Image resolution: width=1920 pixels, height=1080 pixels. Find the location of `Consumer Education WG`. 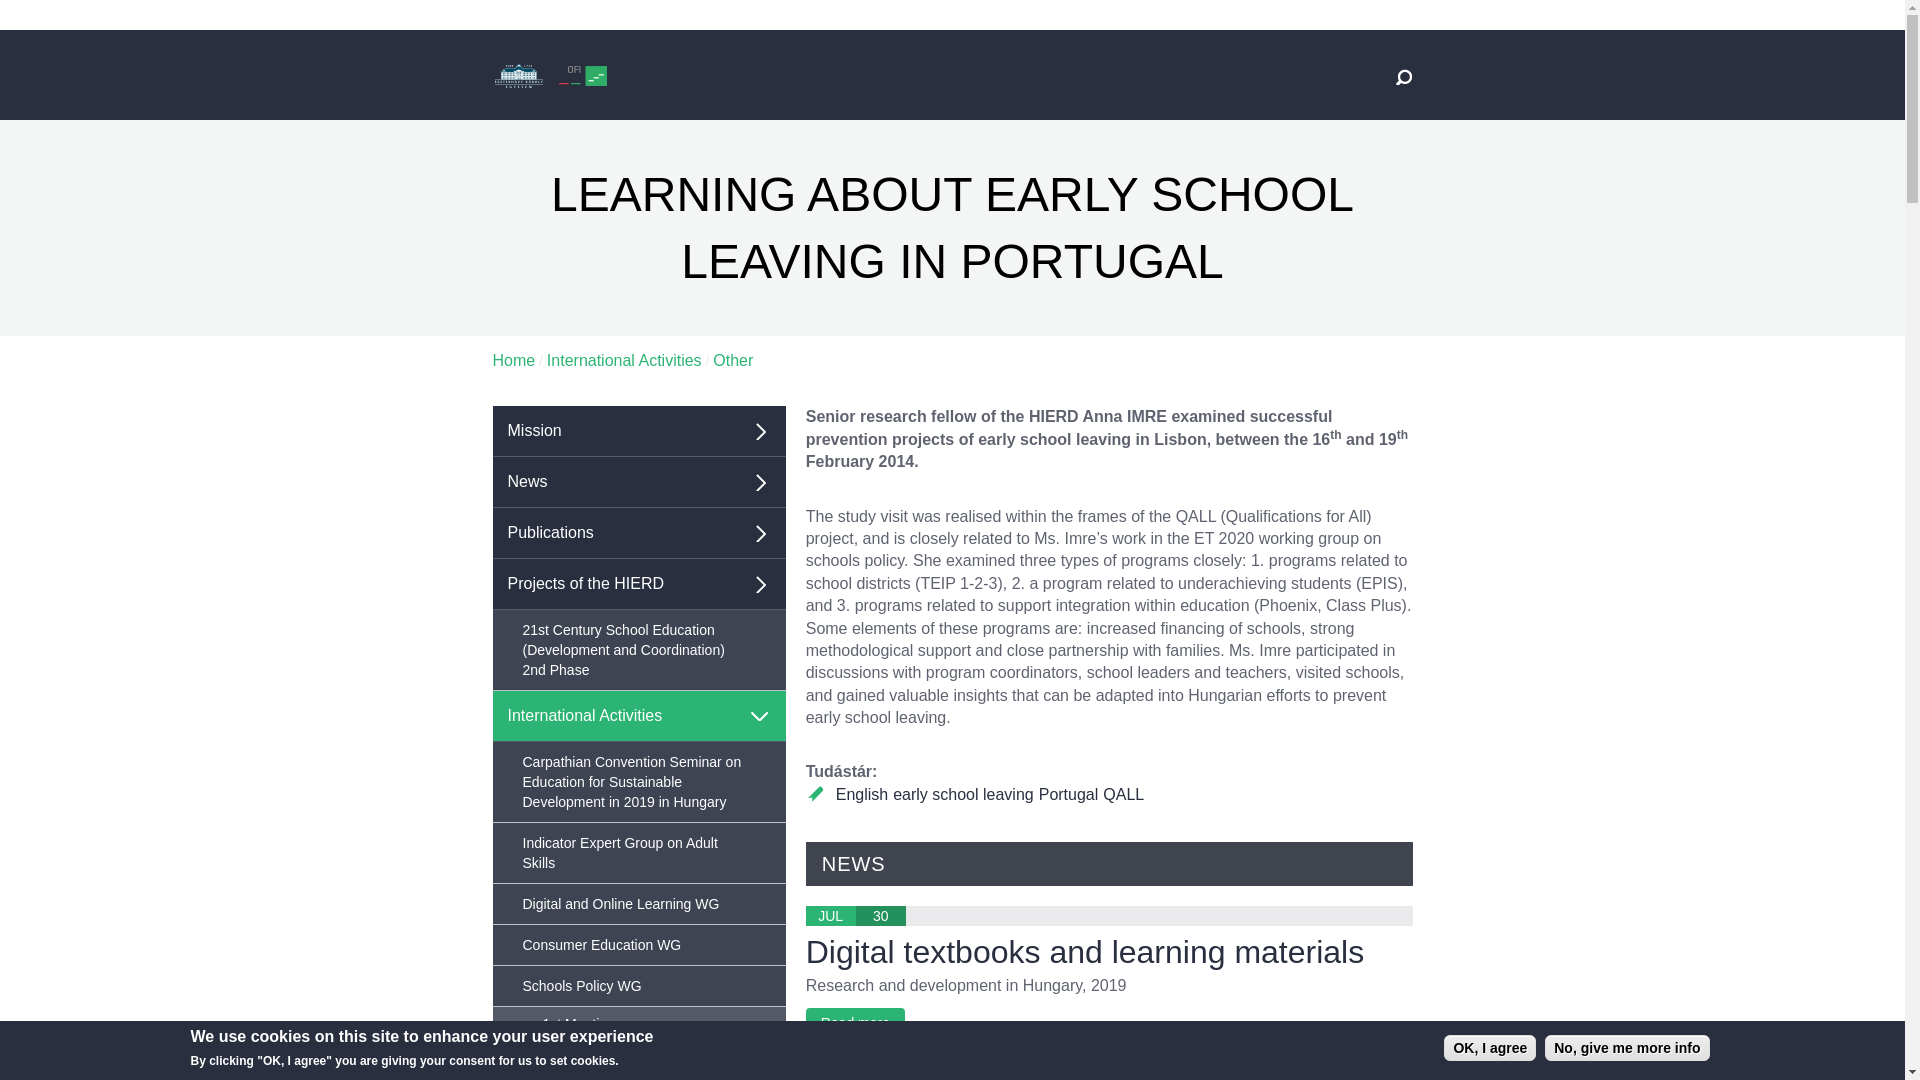

Consumer Education WG is located at coordinates (638, 944).